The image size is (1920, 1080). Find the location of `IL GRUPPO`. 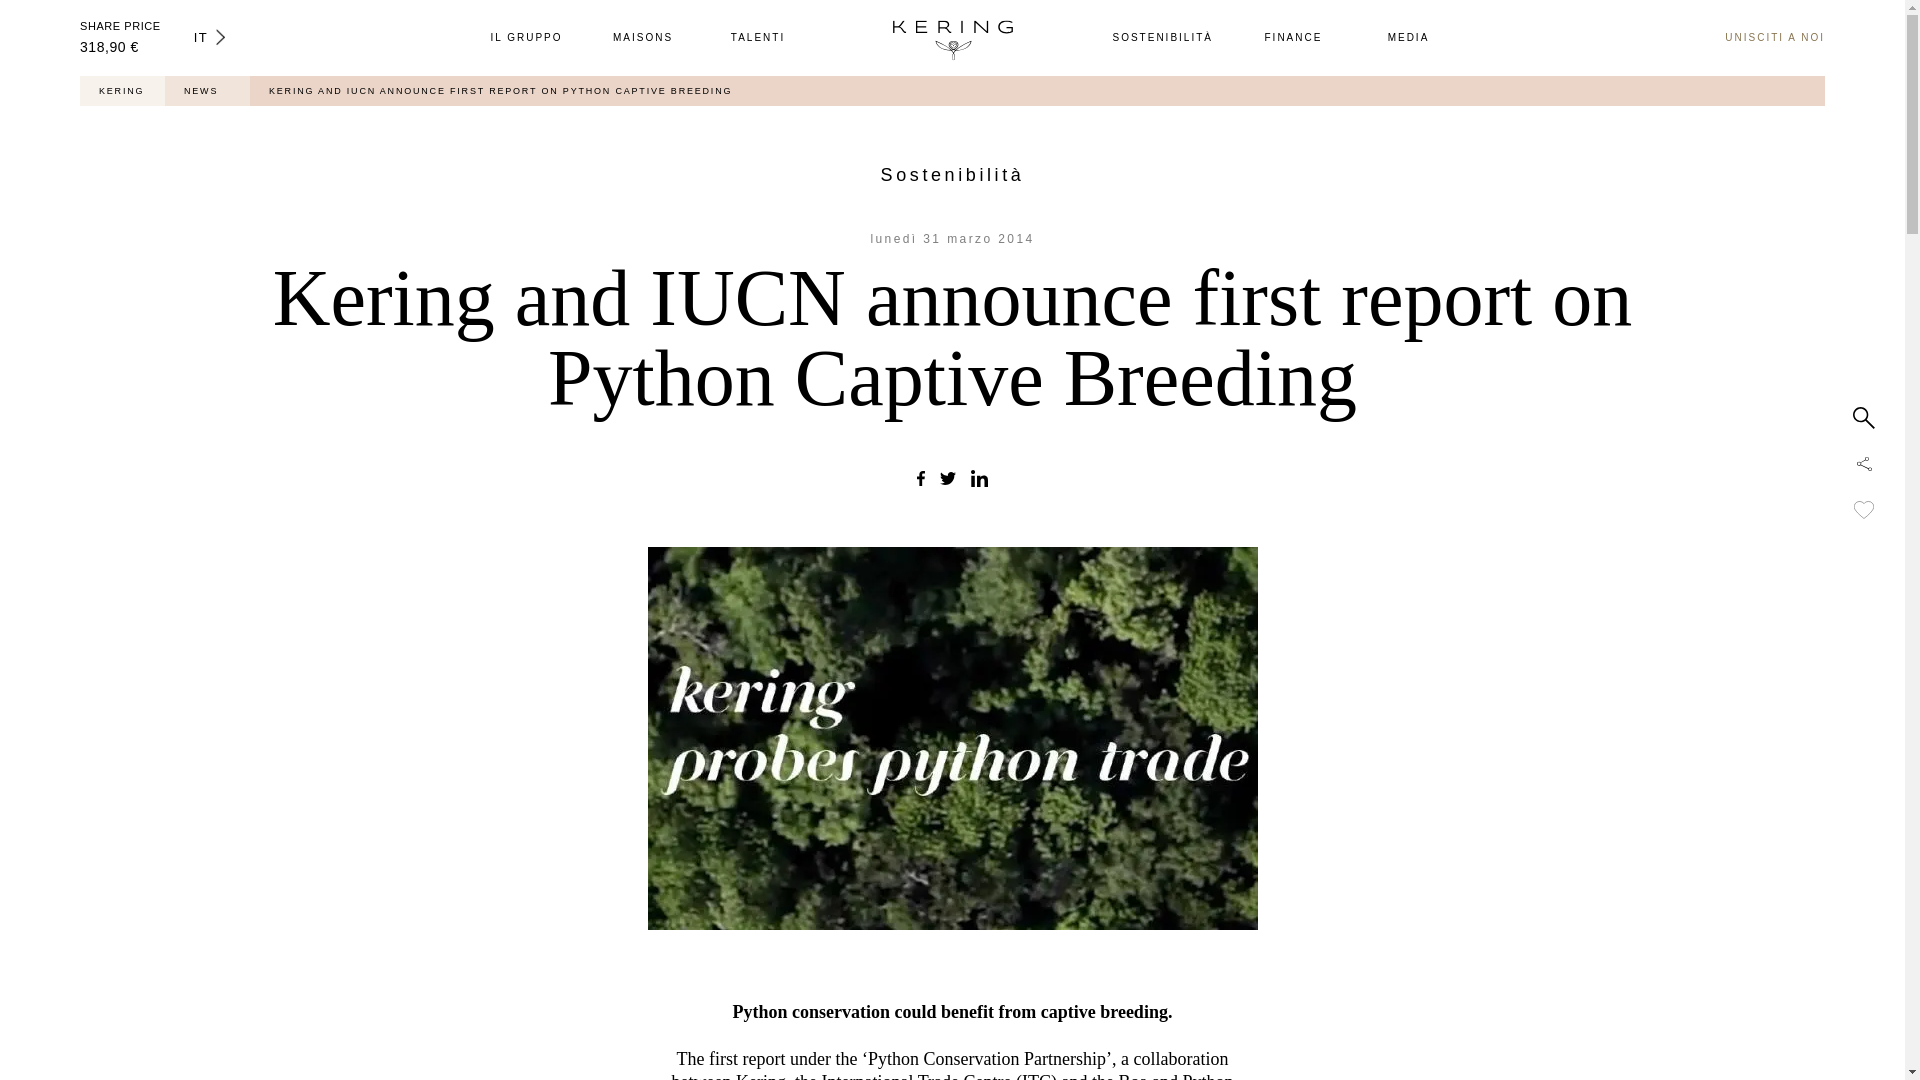

IL GRUPPO is located at coordinates (526, 38).